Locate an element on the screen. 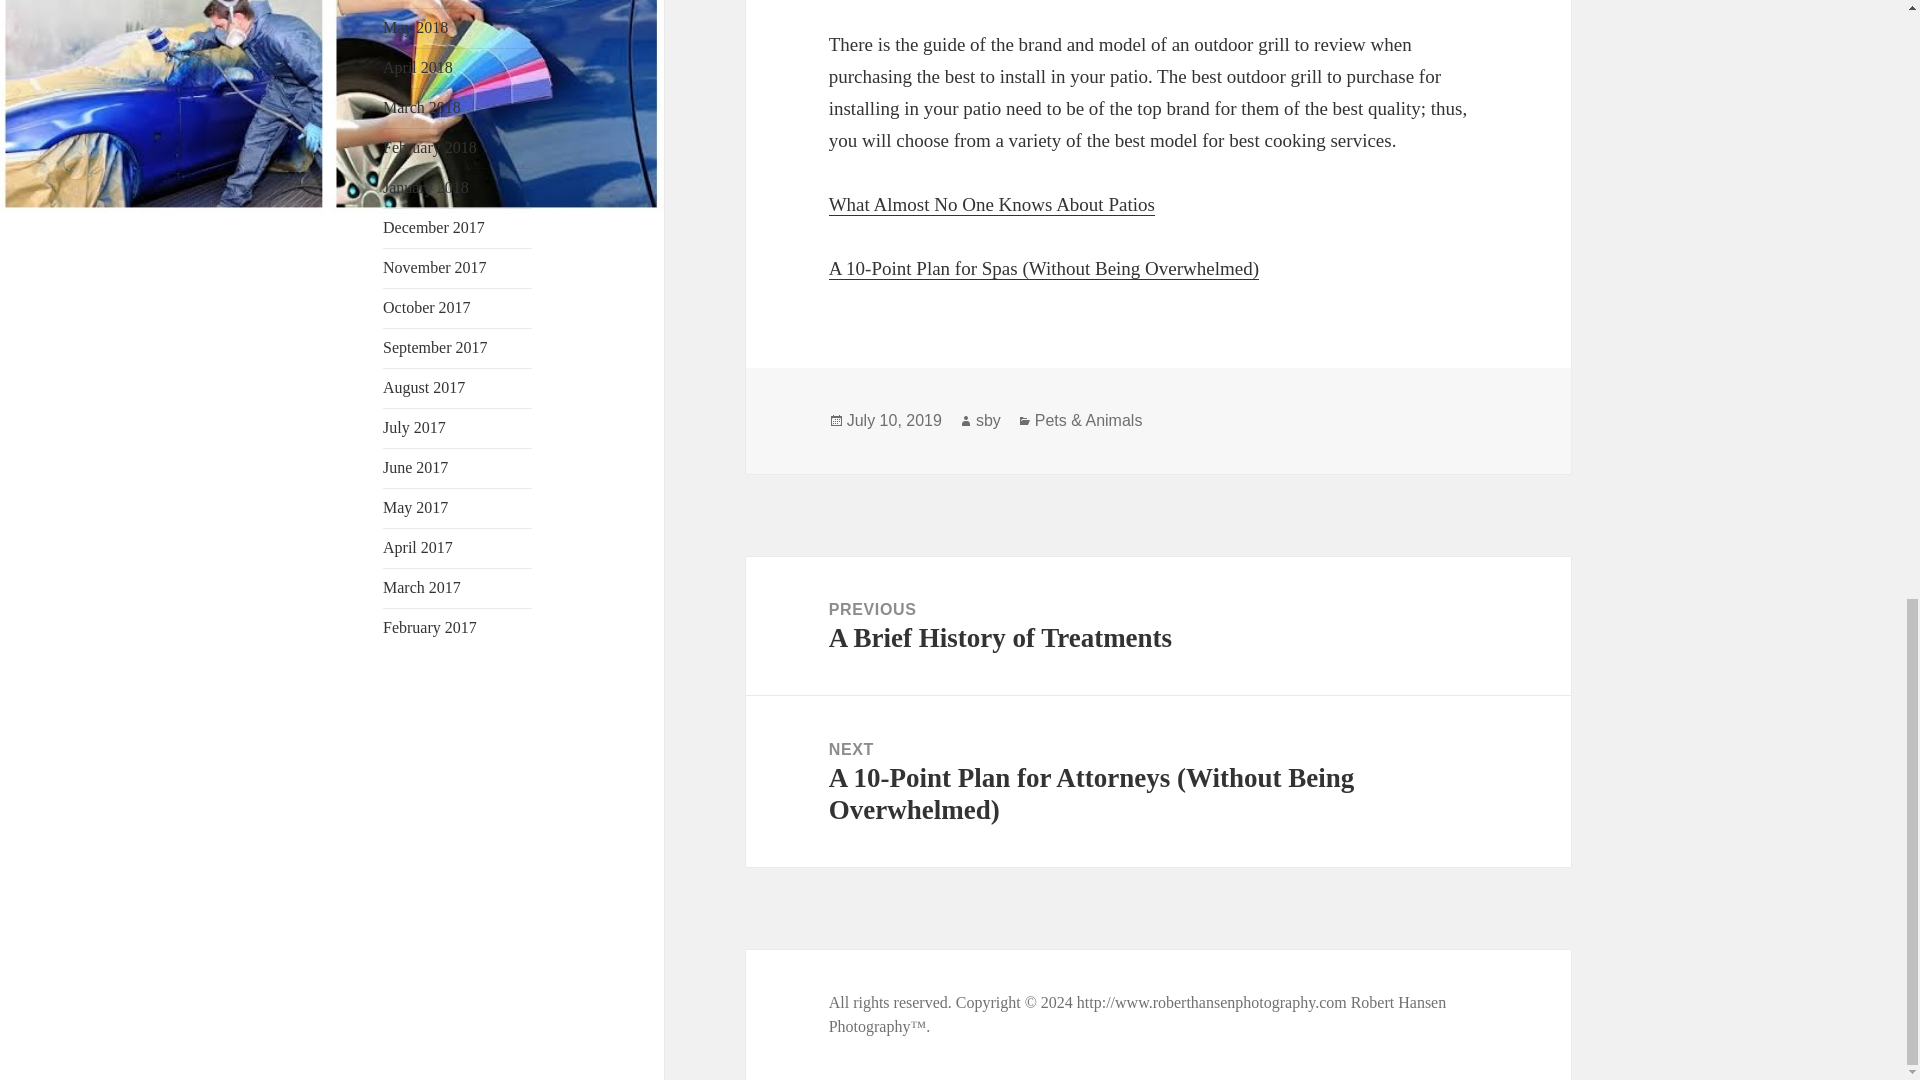 Image resolution: width=1920 pixels, height=1080 pixels. June 2017 is located at coordinates (414, 27).